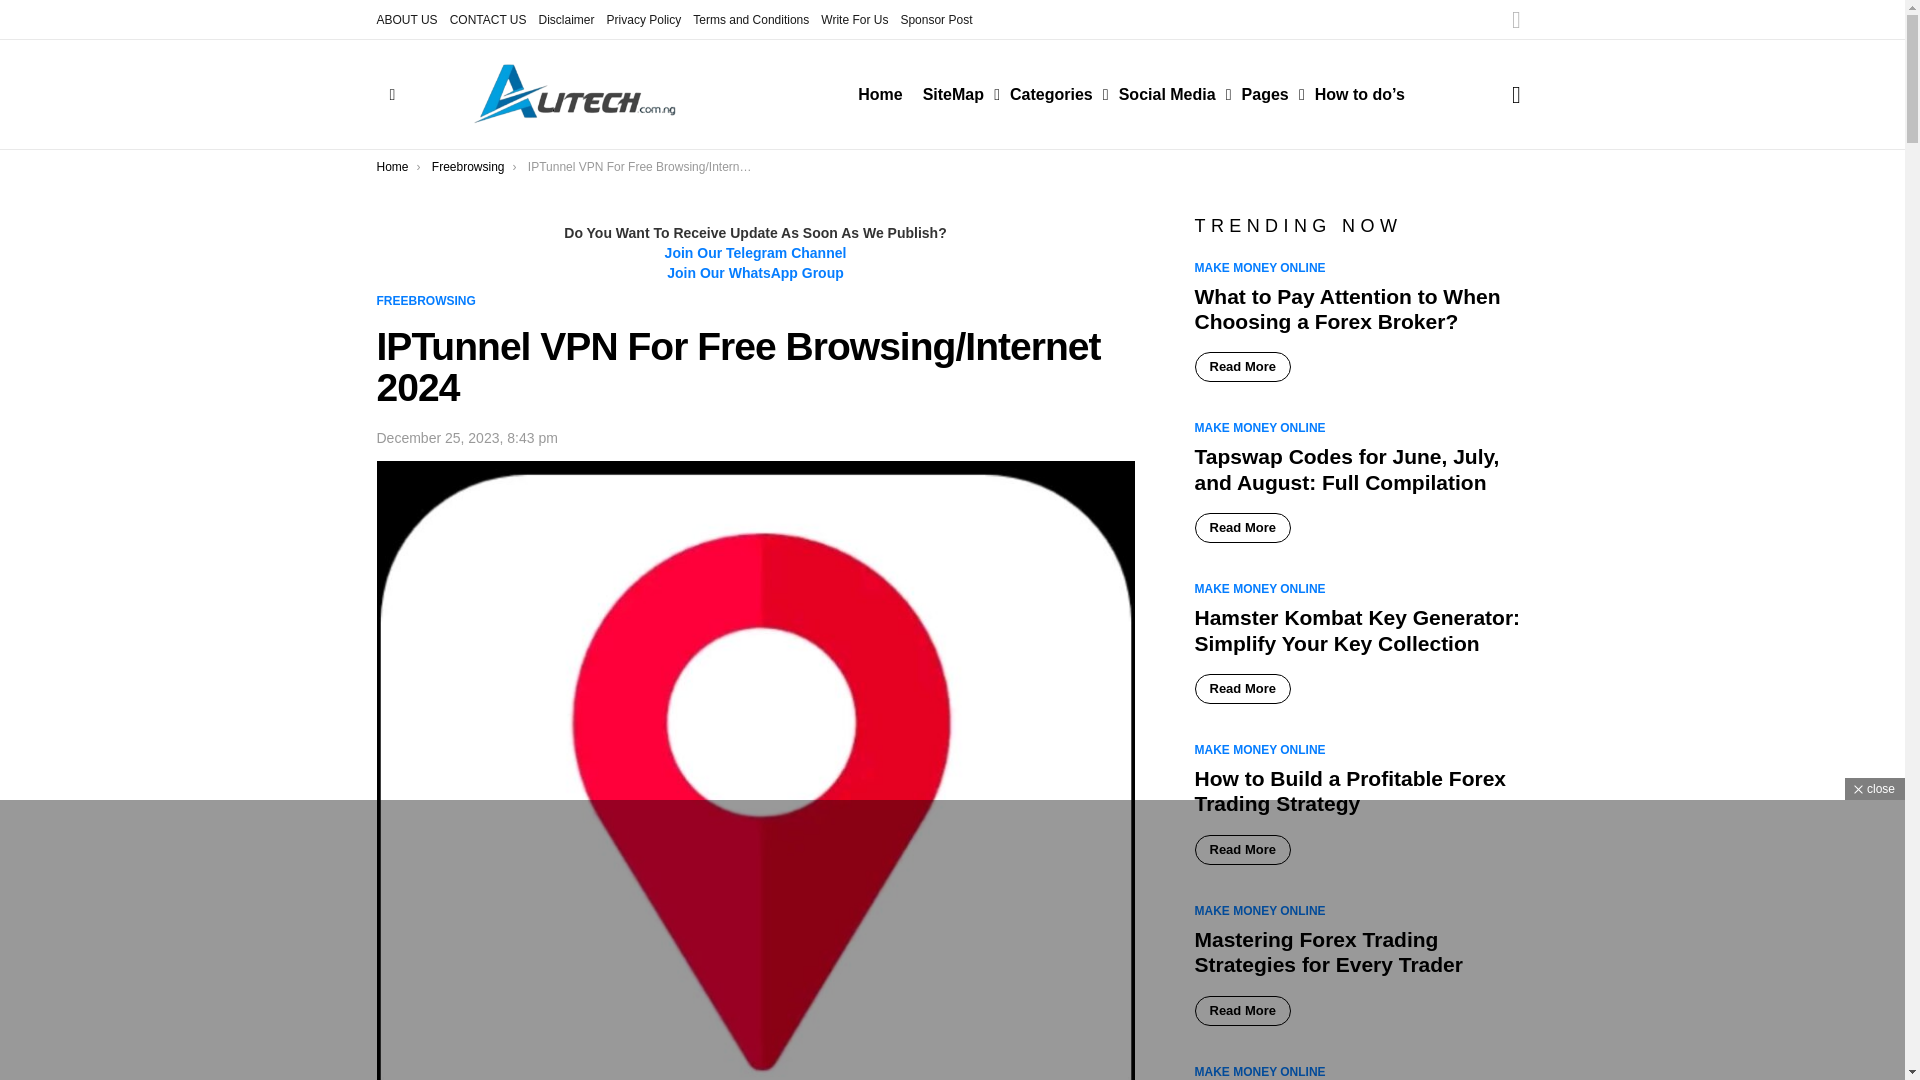 The width and height of the screenshot is (1920, 1080). Describe the element at coordinates (1054, 94) in the screenshot. I see `Categories` at that location.